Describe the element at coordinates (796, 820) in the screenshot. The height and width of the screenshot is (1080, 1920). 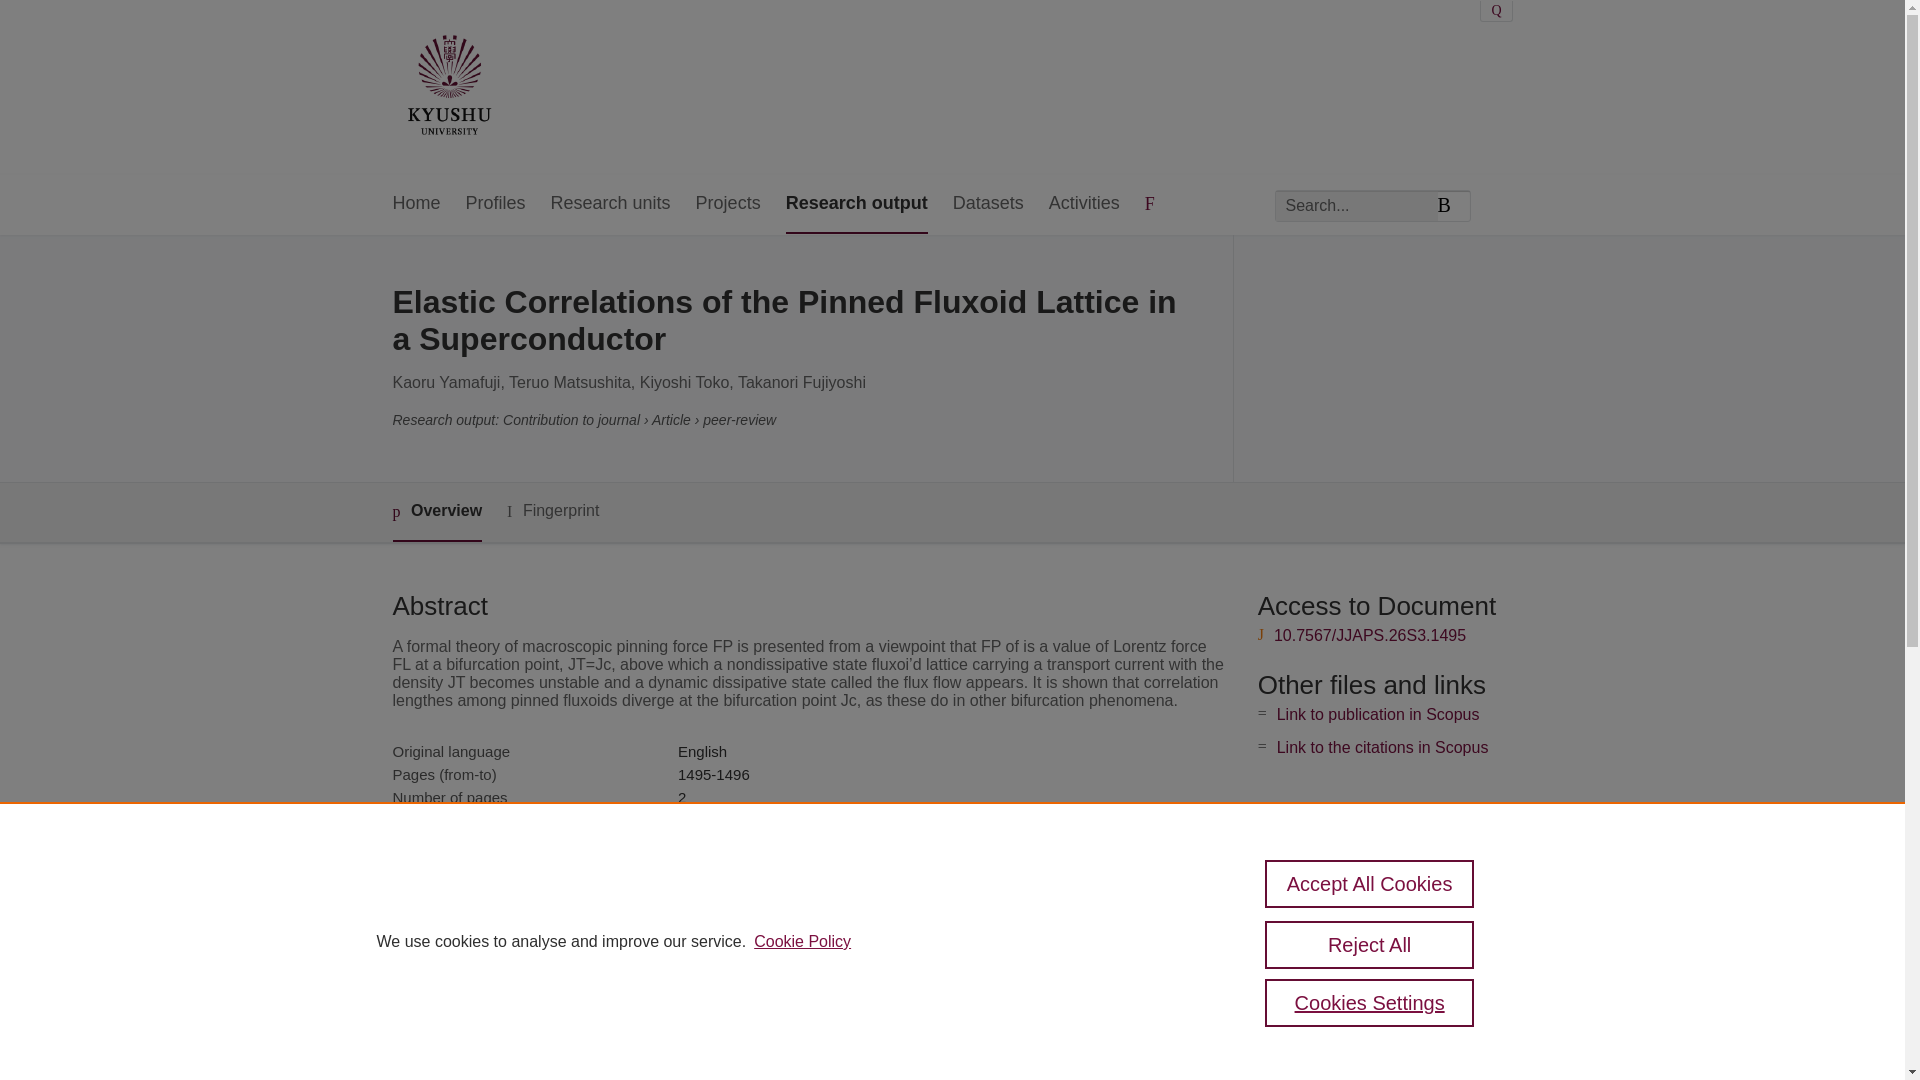
I see `Japanese journal of applied physics` at that location.